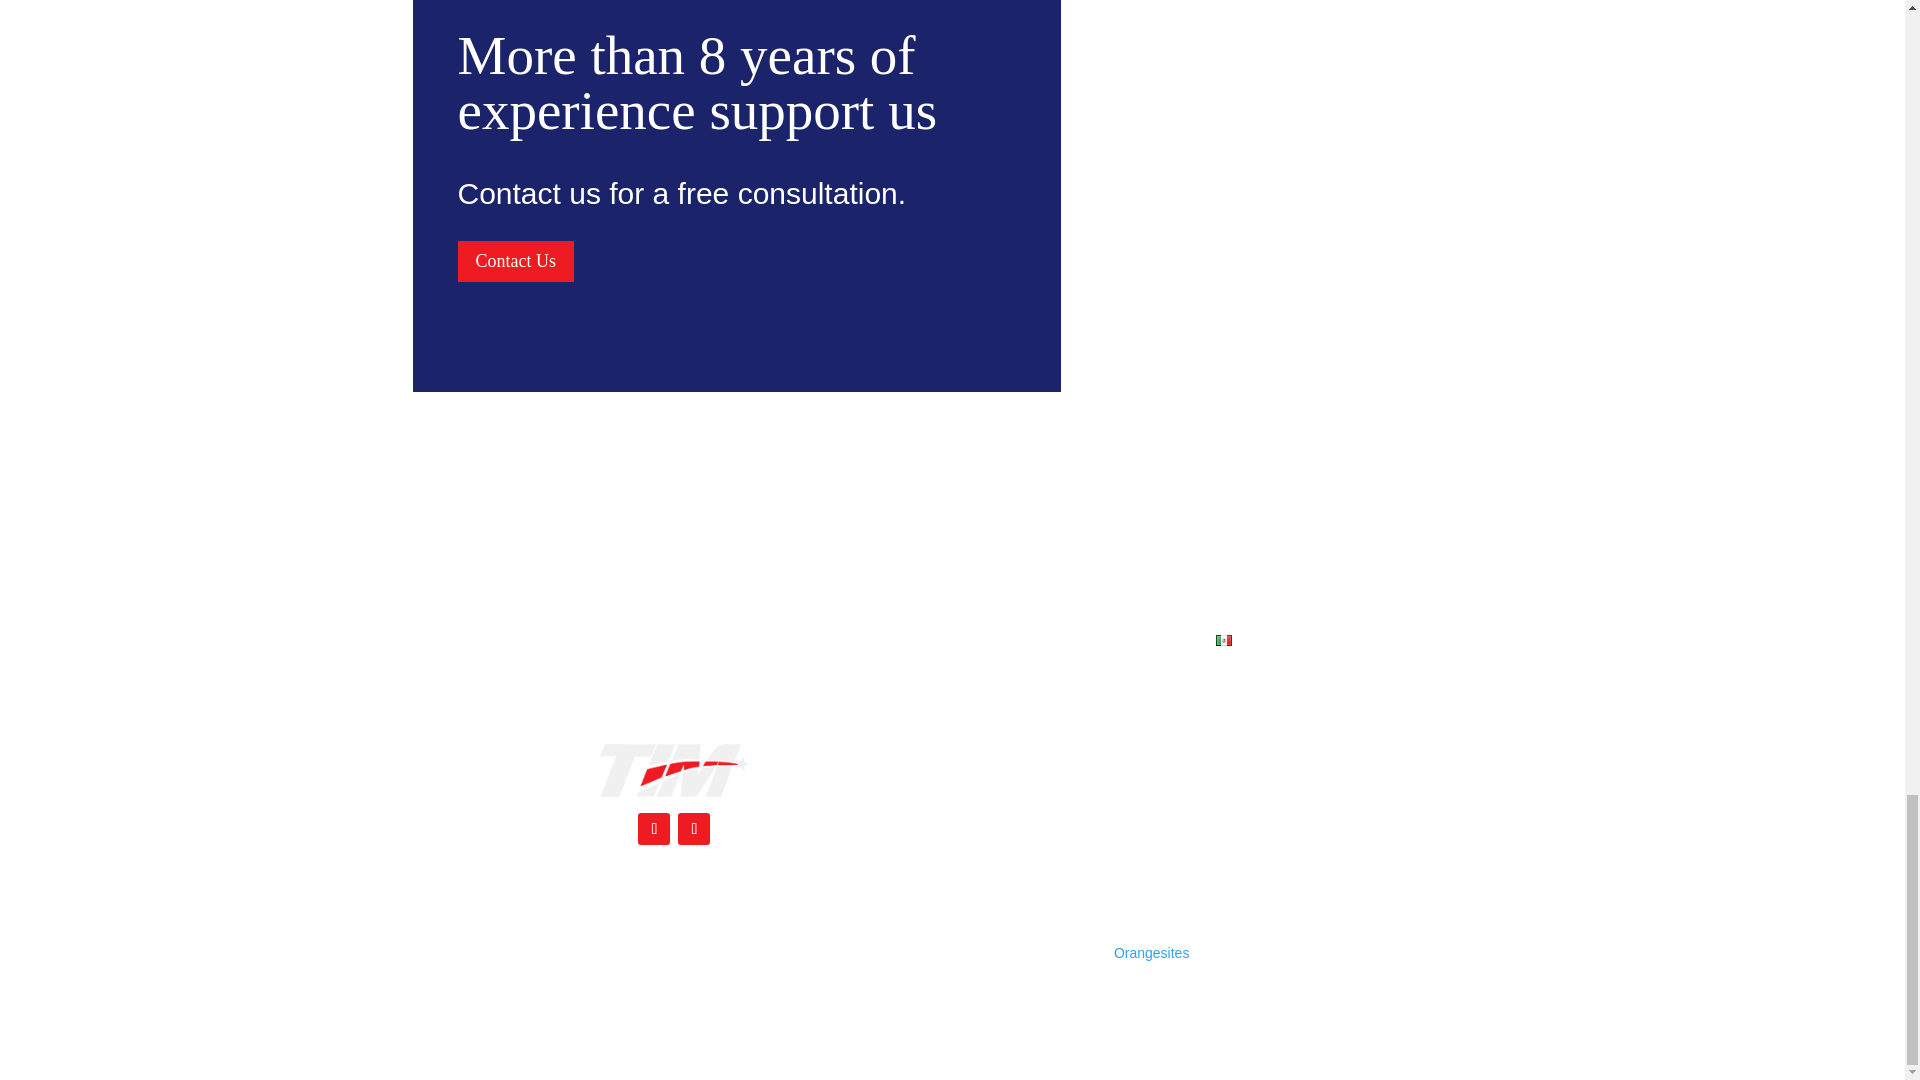 The width and height of the screenshot is (1920, 1080). I want to click on Home, so click(694, 643).